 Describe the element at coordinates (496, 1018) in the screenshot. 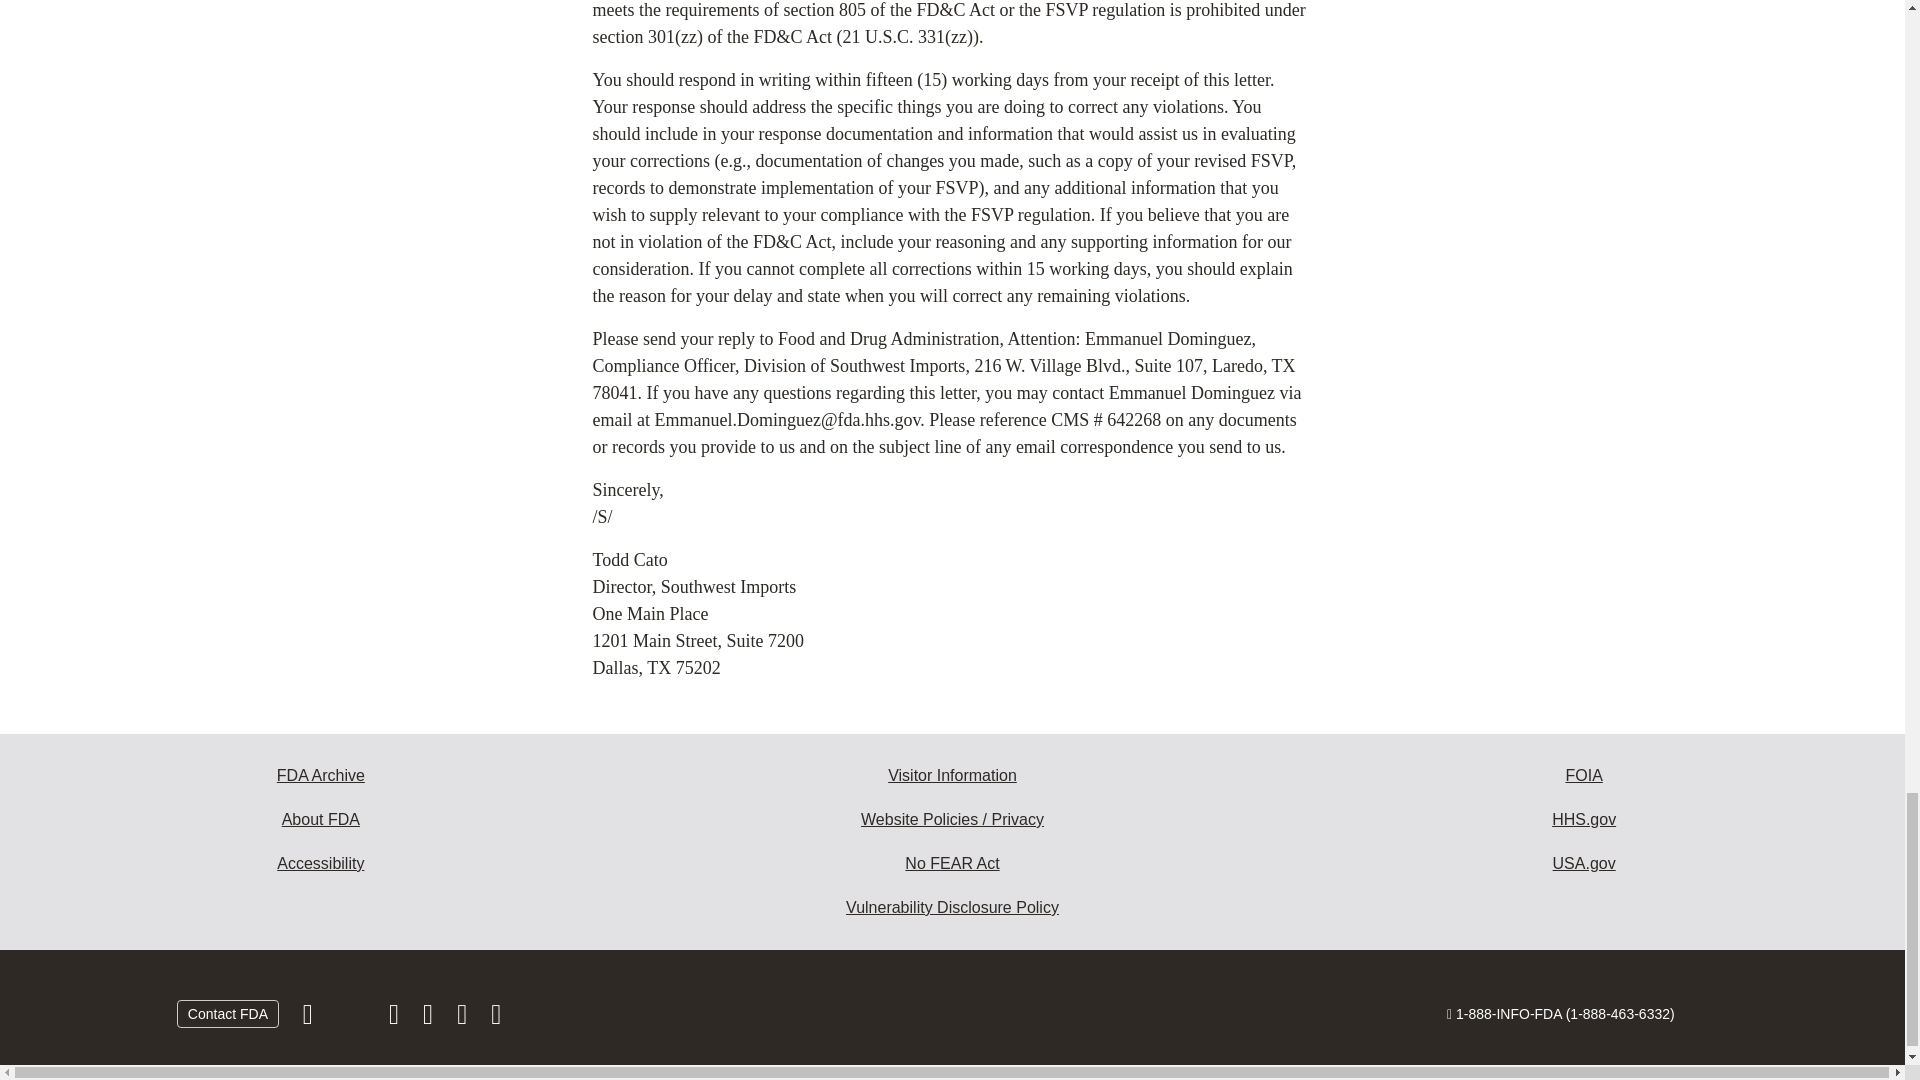

I see `Subscribe to FDA RSS feeds` at that location.